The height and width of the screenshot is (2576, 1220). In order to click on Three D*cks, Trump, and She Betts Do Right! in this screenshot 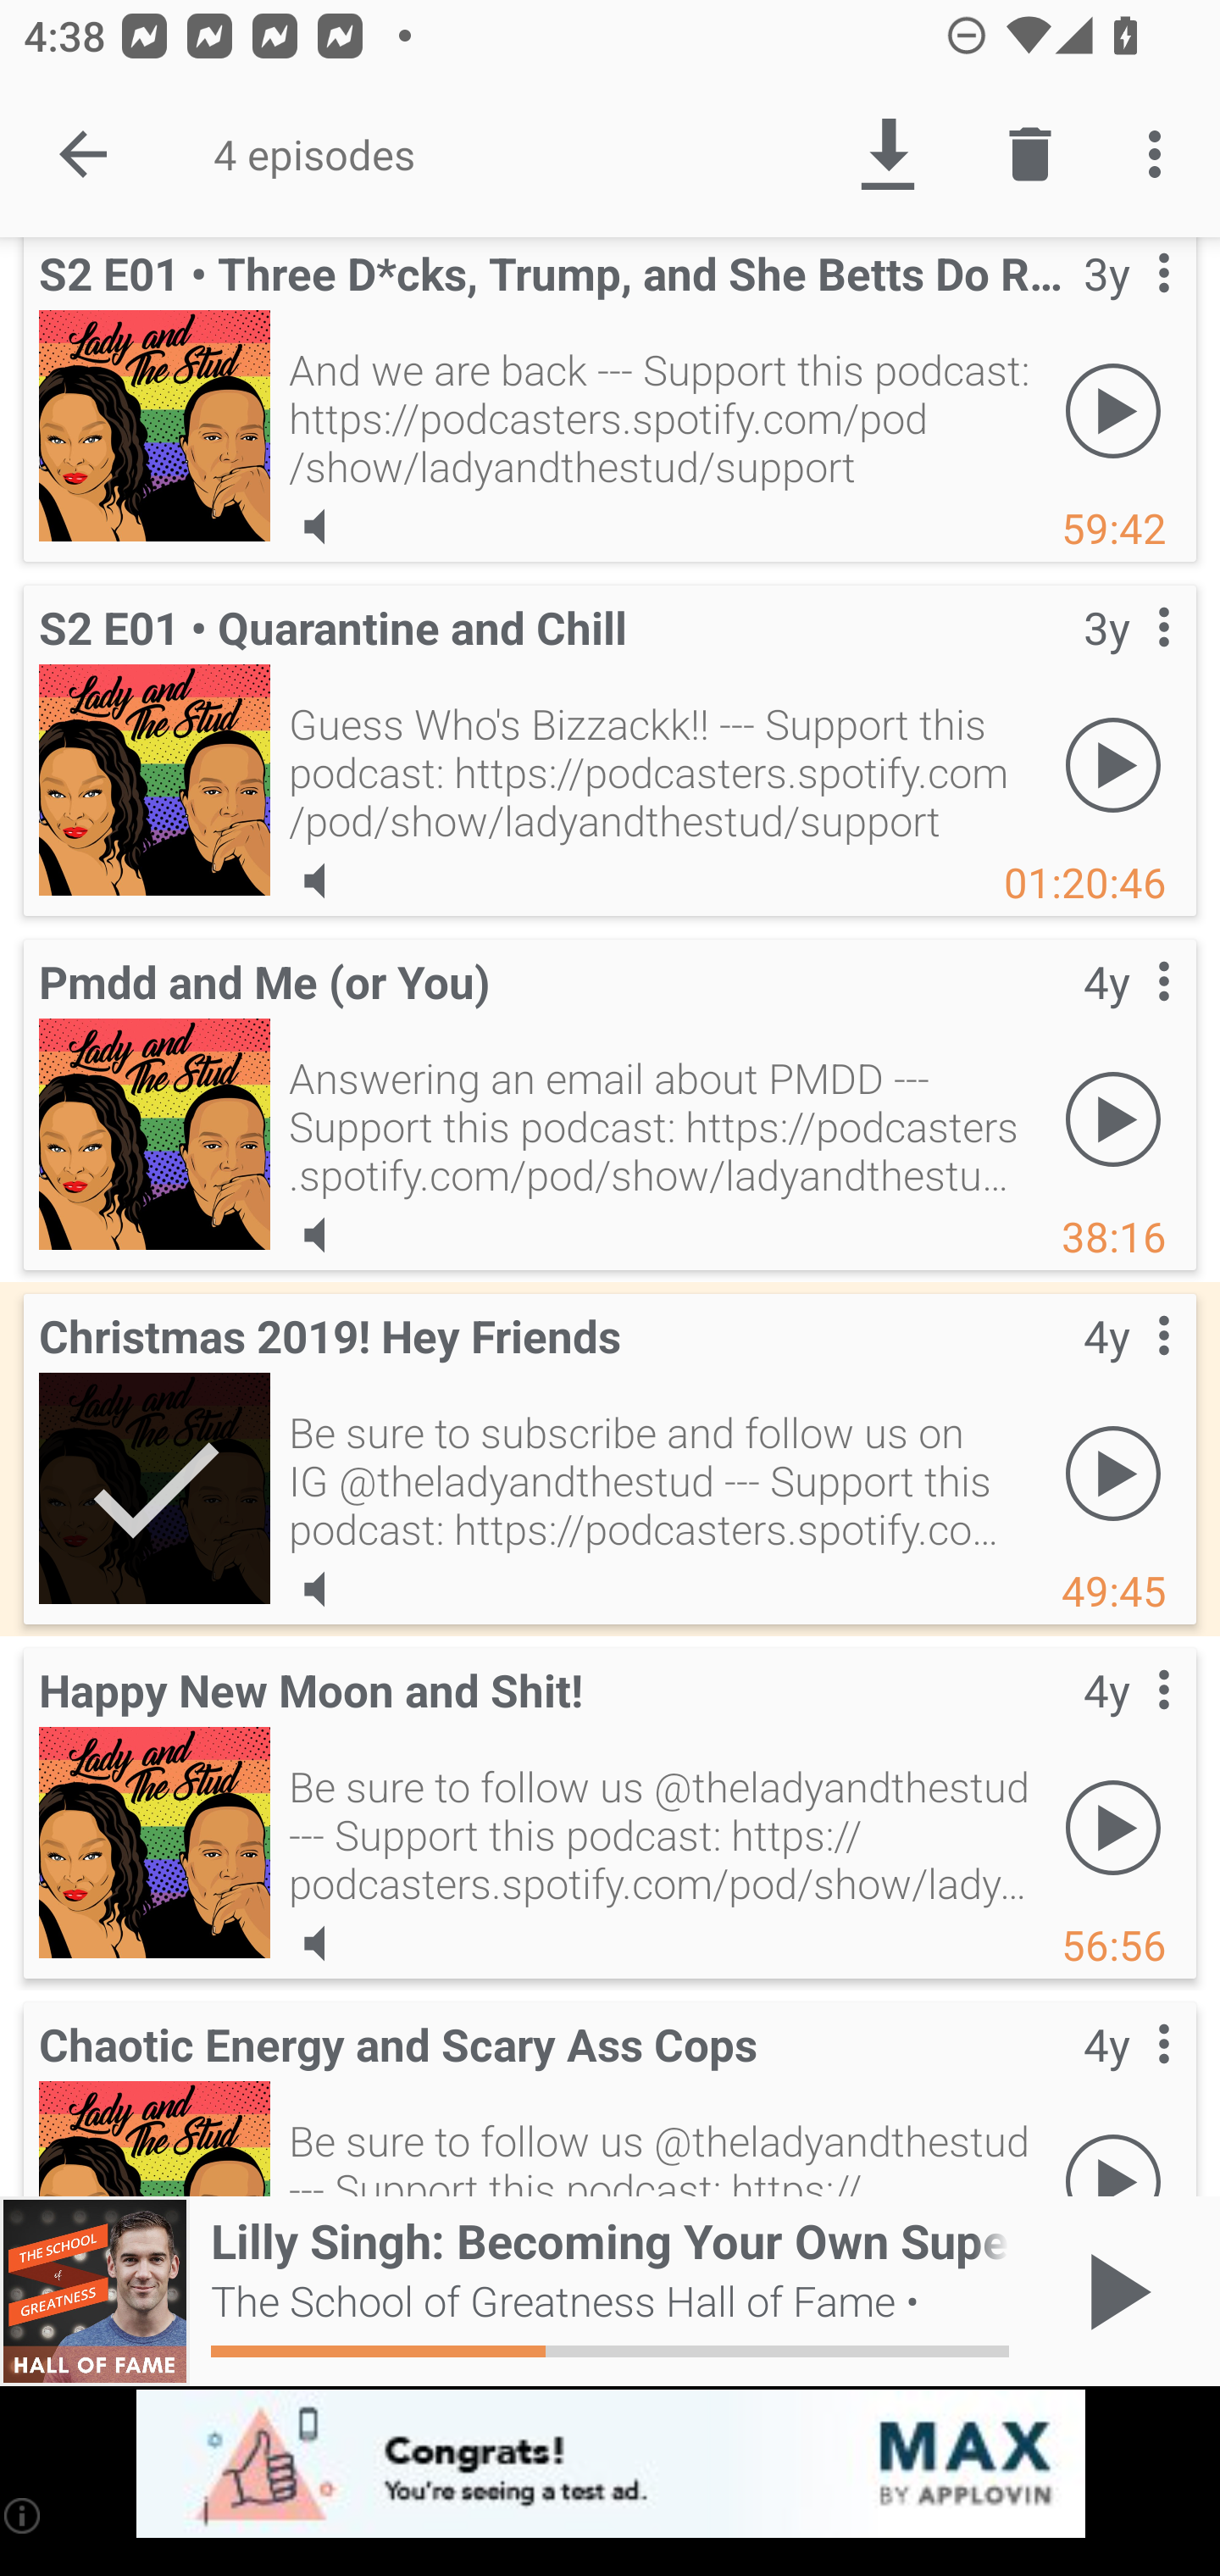, I will do `click(154, 425)`.